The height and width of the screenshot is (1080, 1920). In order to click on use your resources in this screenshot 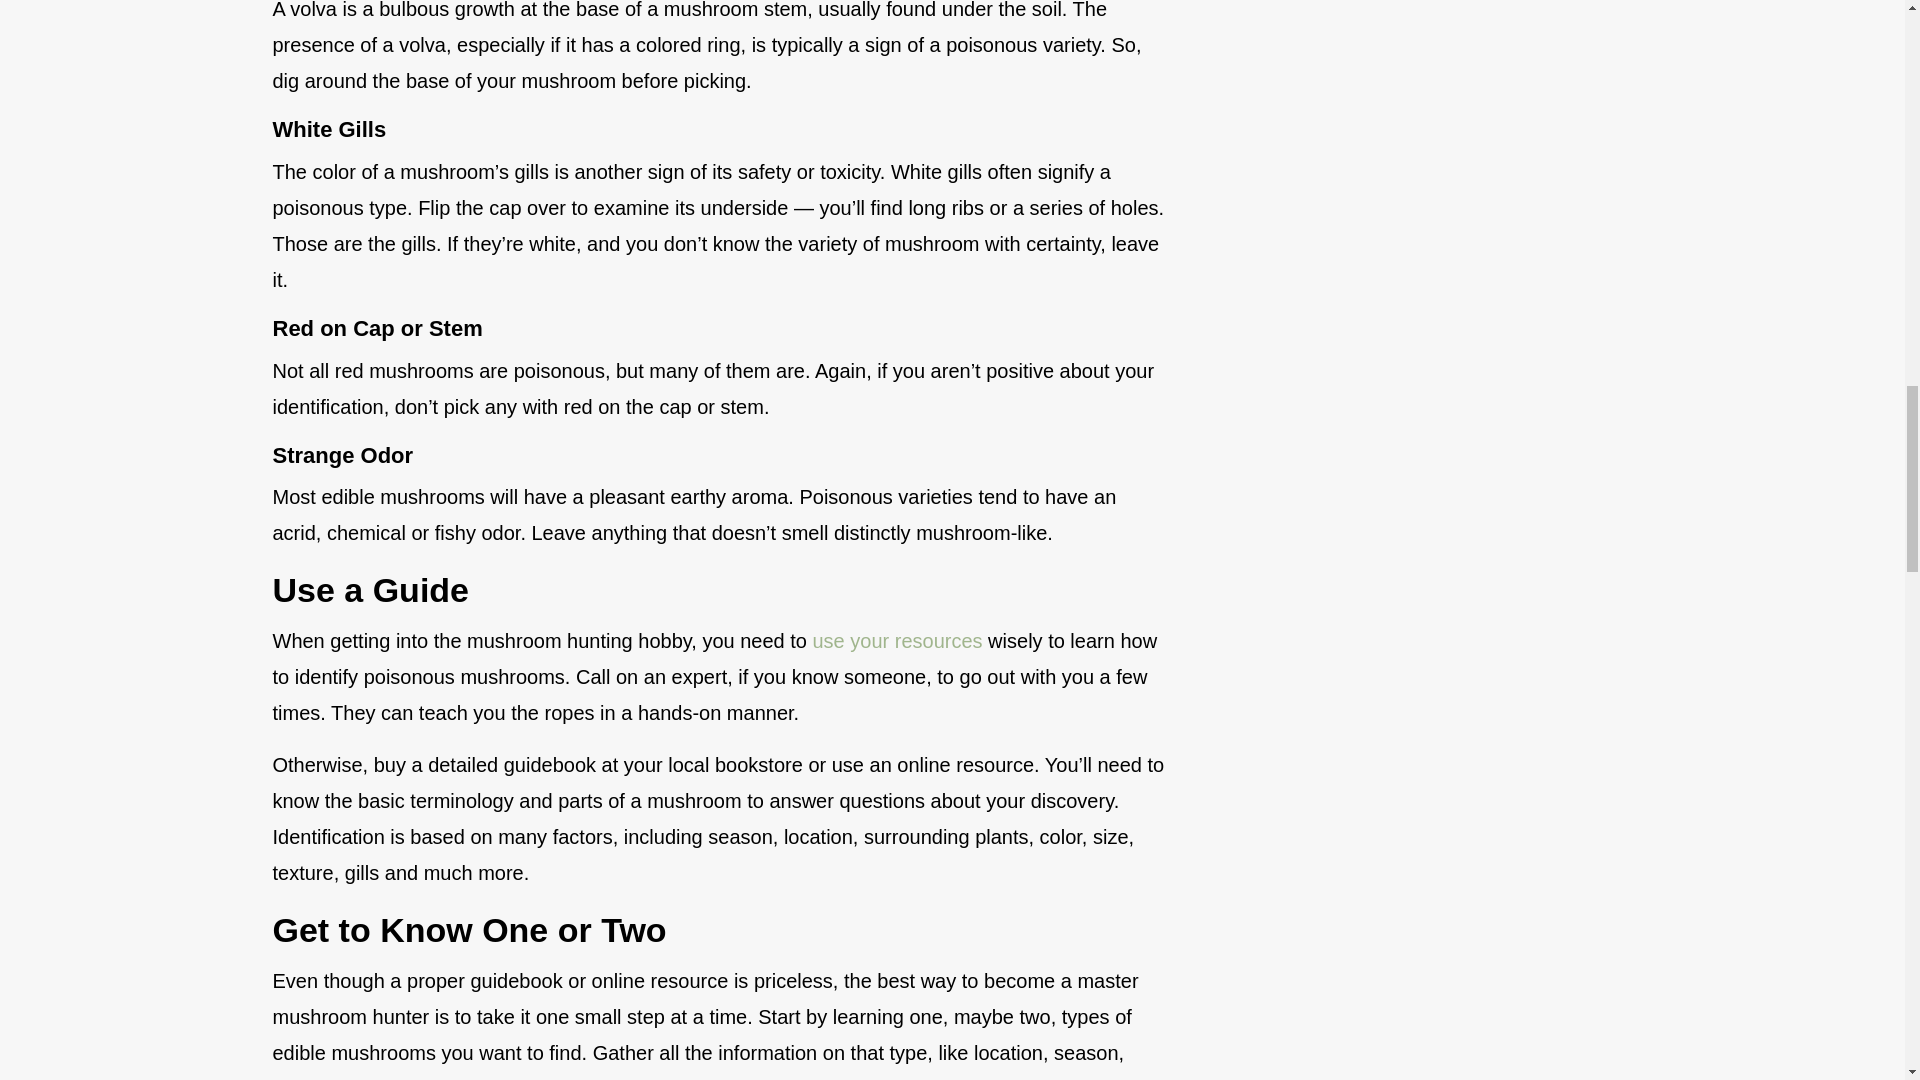, I will do `click(896, 640)`.